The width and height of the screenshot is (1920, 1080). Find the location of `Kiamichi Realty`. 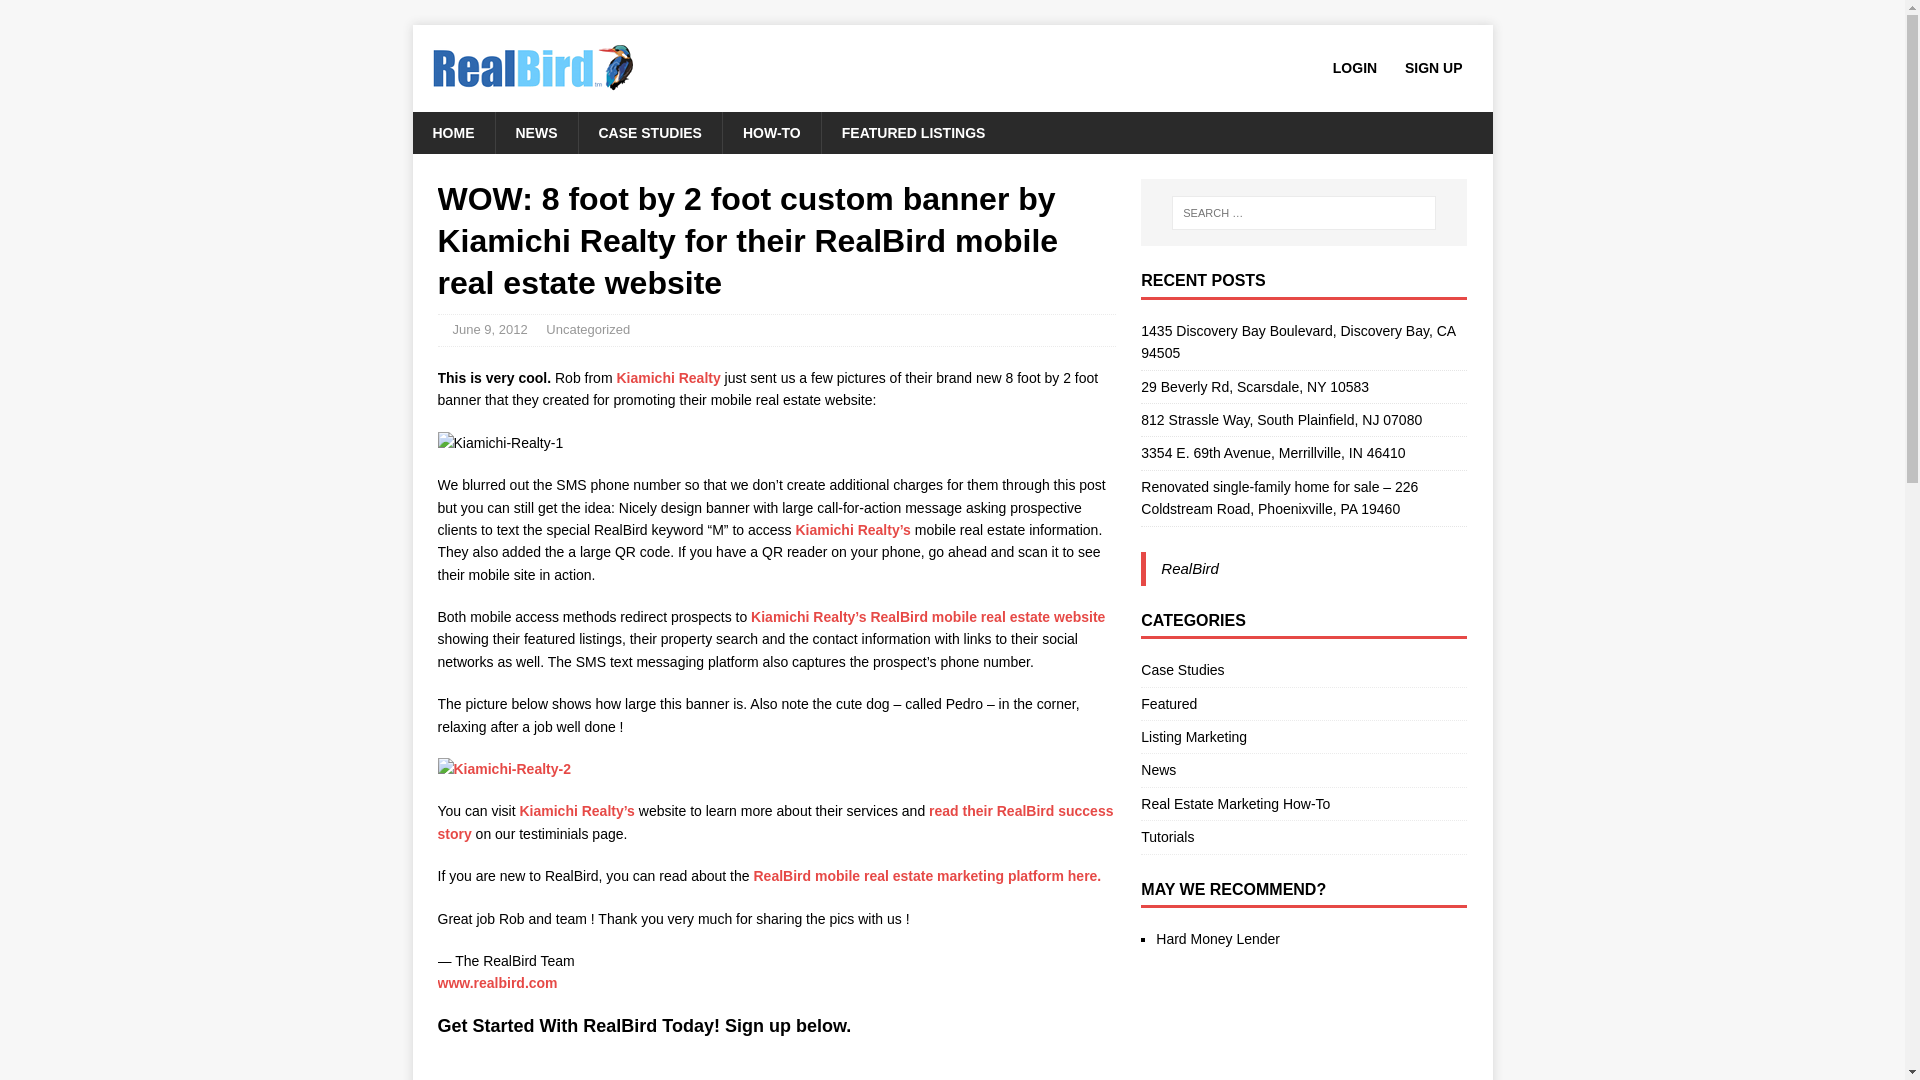

Kiamichi Realty is located at coordinates (576, 810).